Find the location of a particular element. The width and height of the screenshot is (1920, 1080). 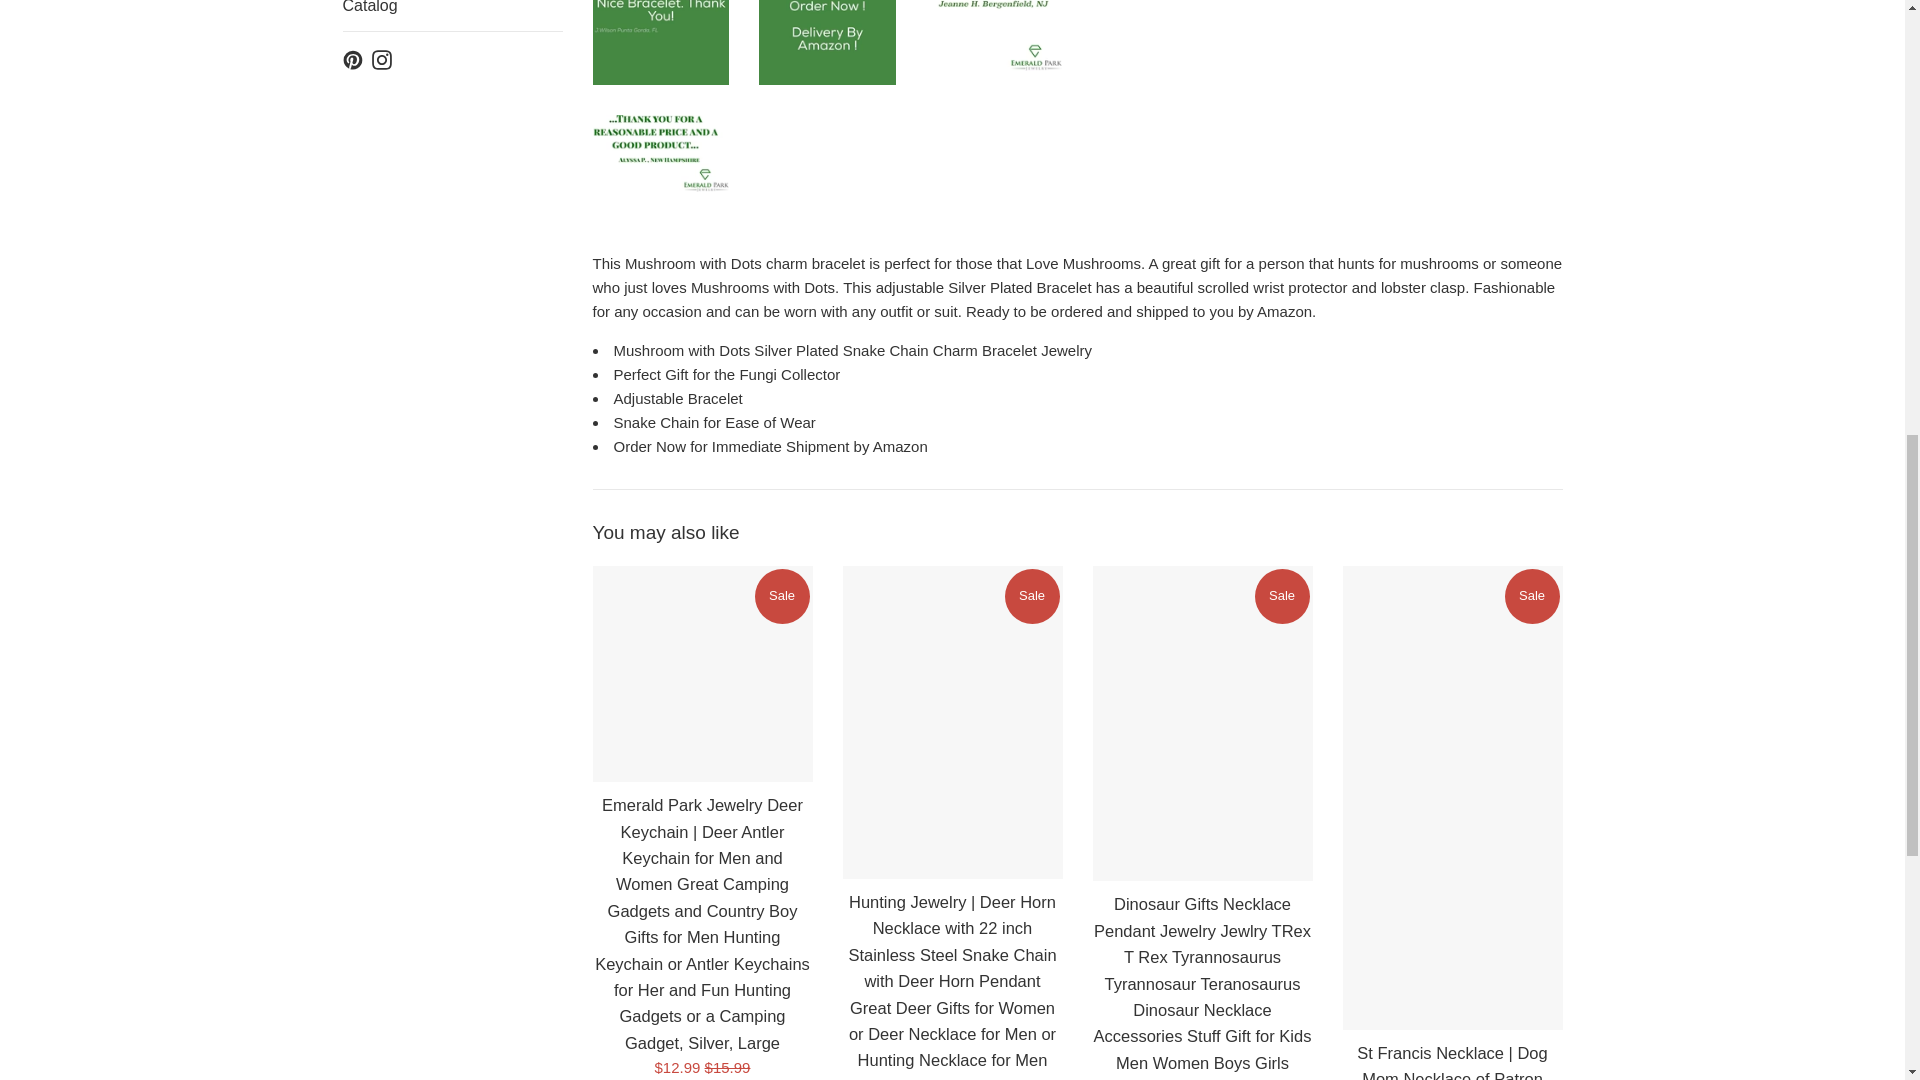

Pinterest is located at coordinates (352, 58).